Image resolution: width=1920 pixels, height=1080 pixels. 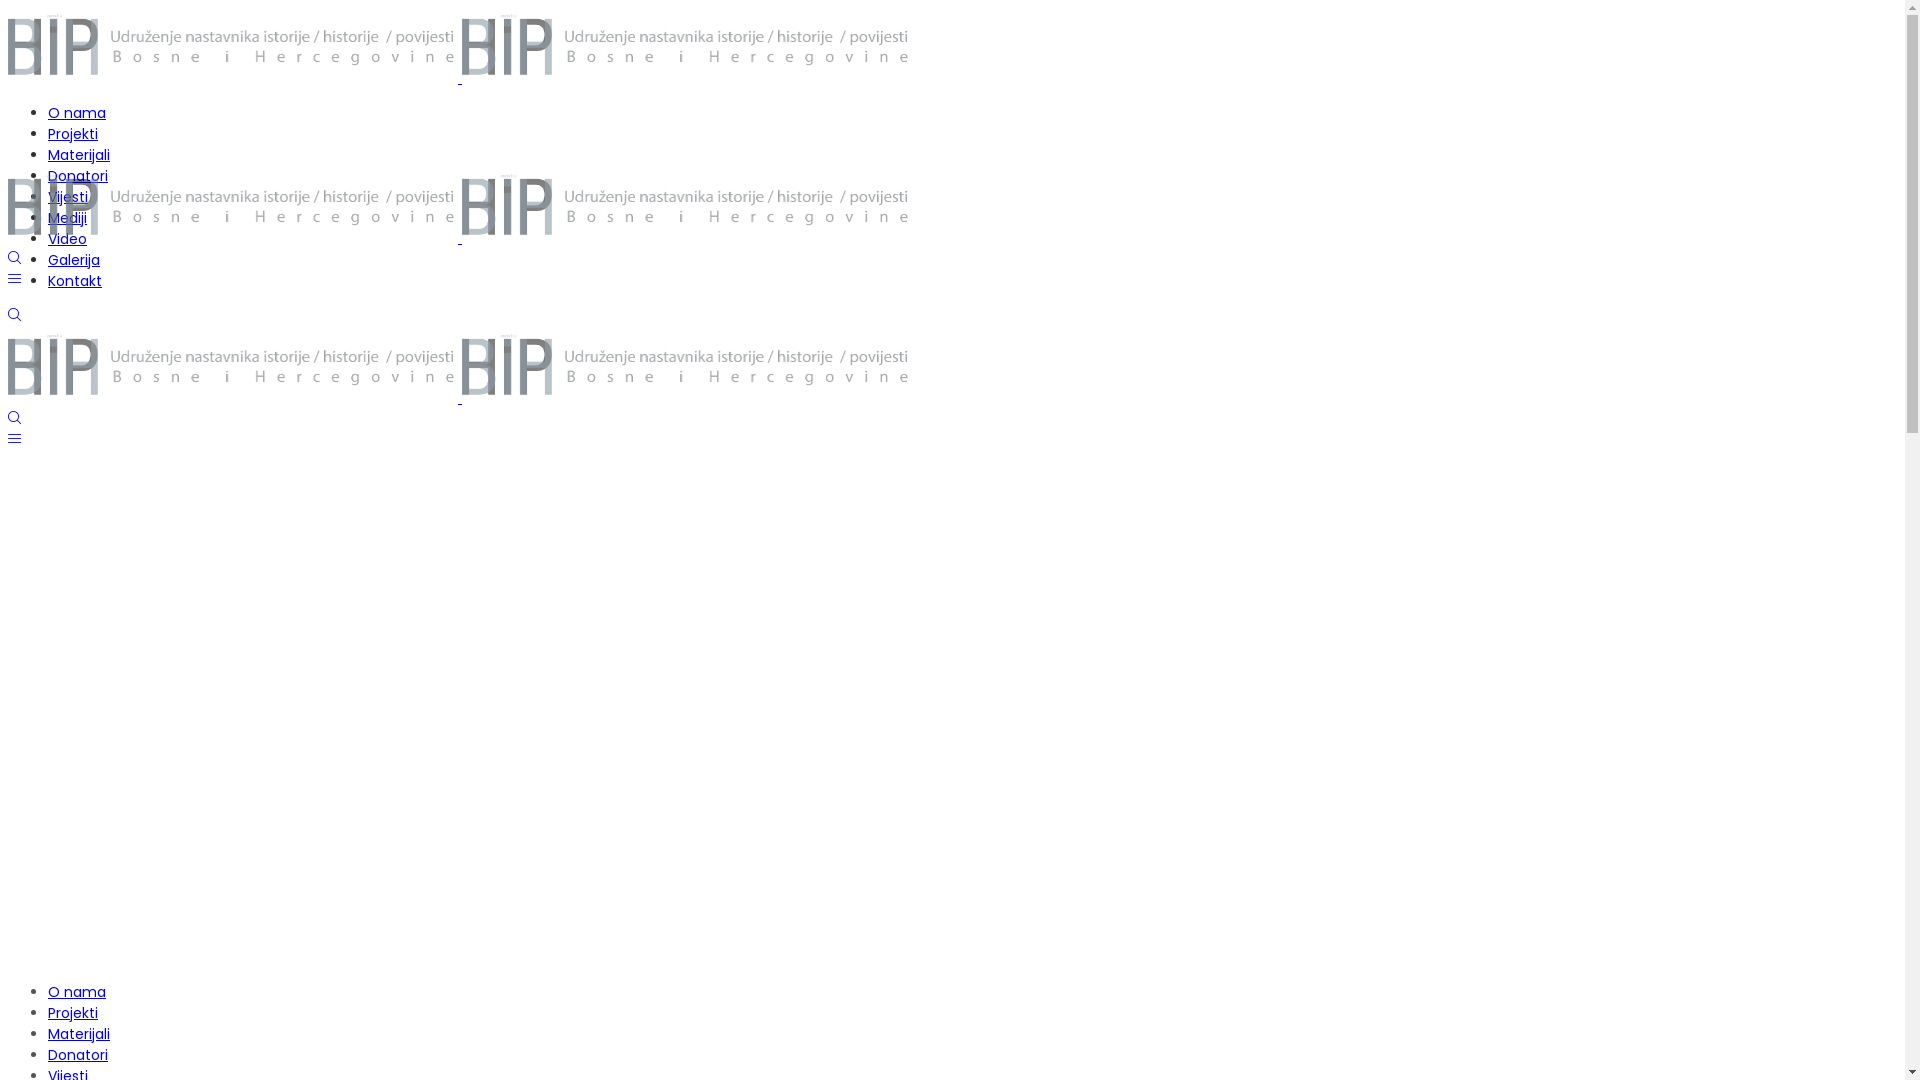 What do you see at coordinates (78, 1055) in the screenshot?
I see `Donatori` at bounding box center [78, 1055].